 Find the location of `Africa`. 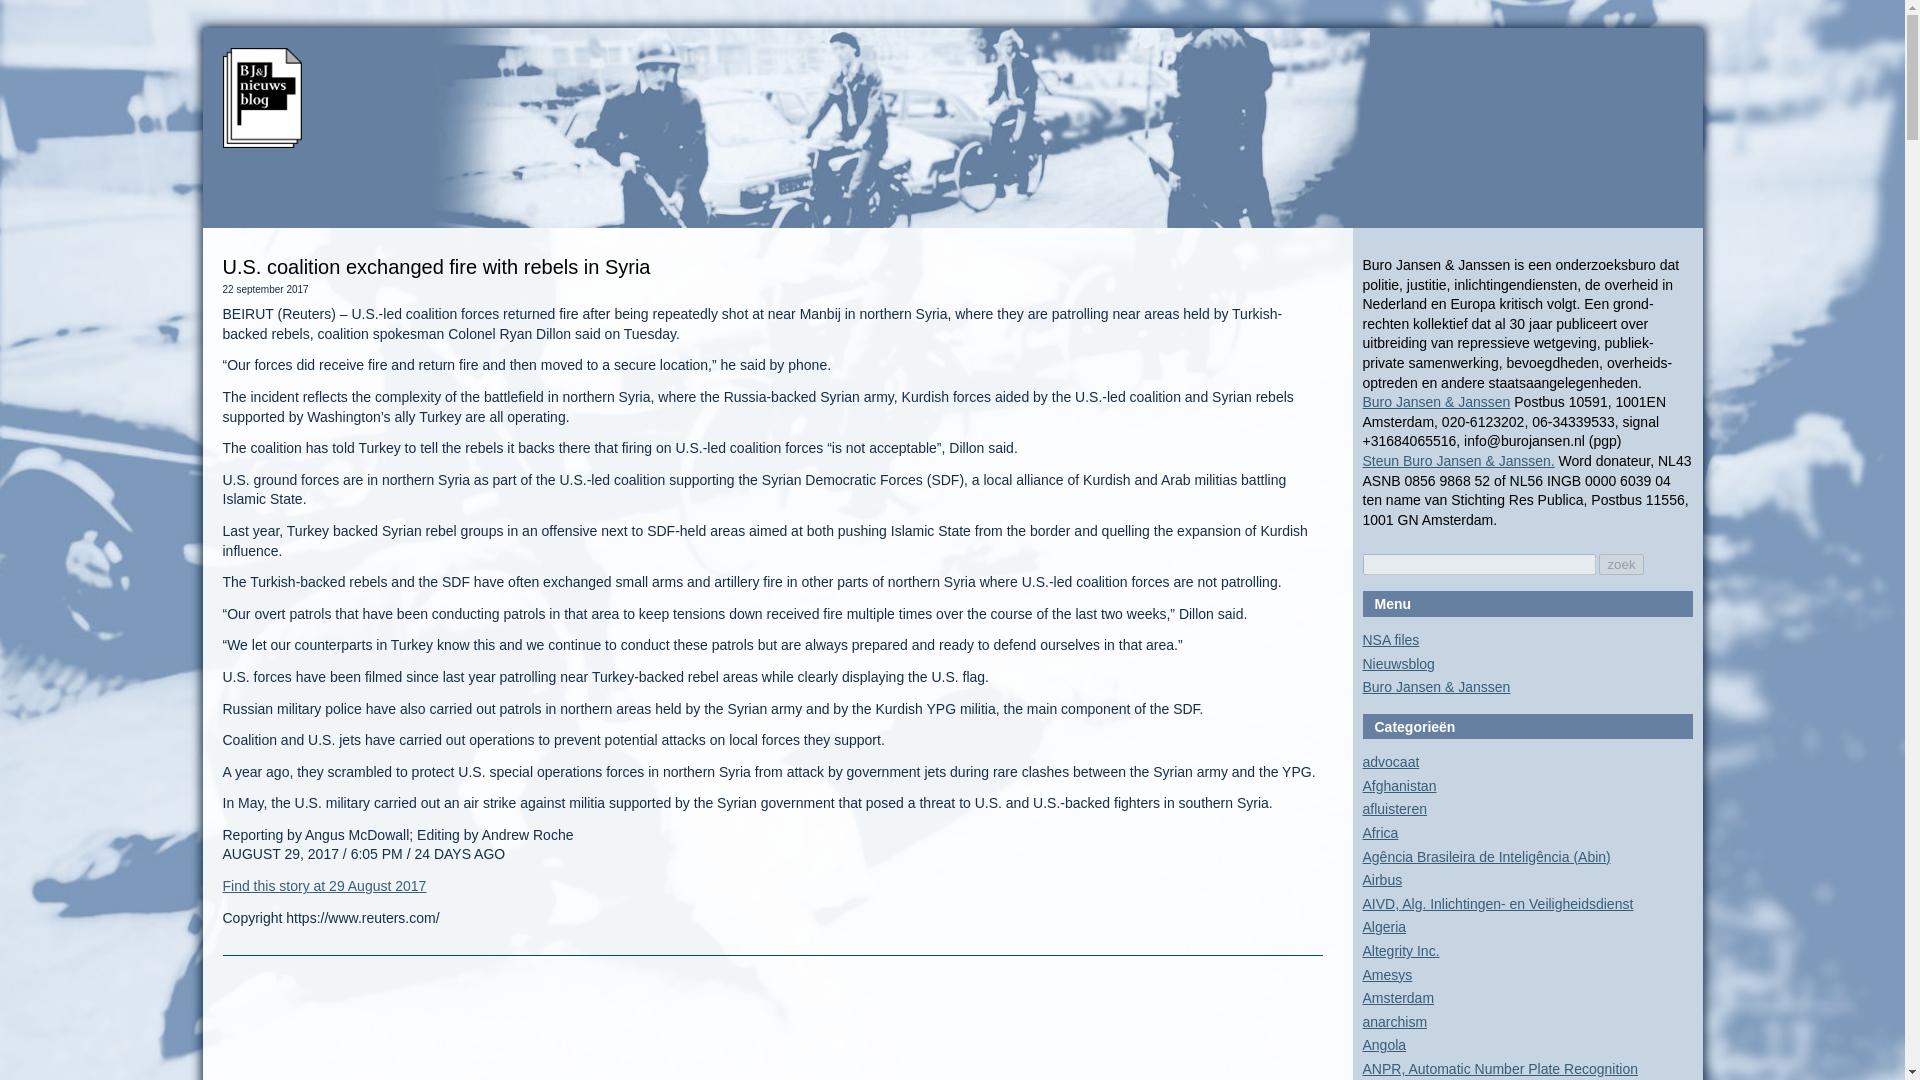

Africa is located at coordinates (1379, 833).